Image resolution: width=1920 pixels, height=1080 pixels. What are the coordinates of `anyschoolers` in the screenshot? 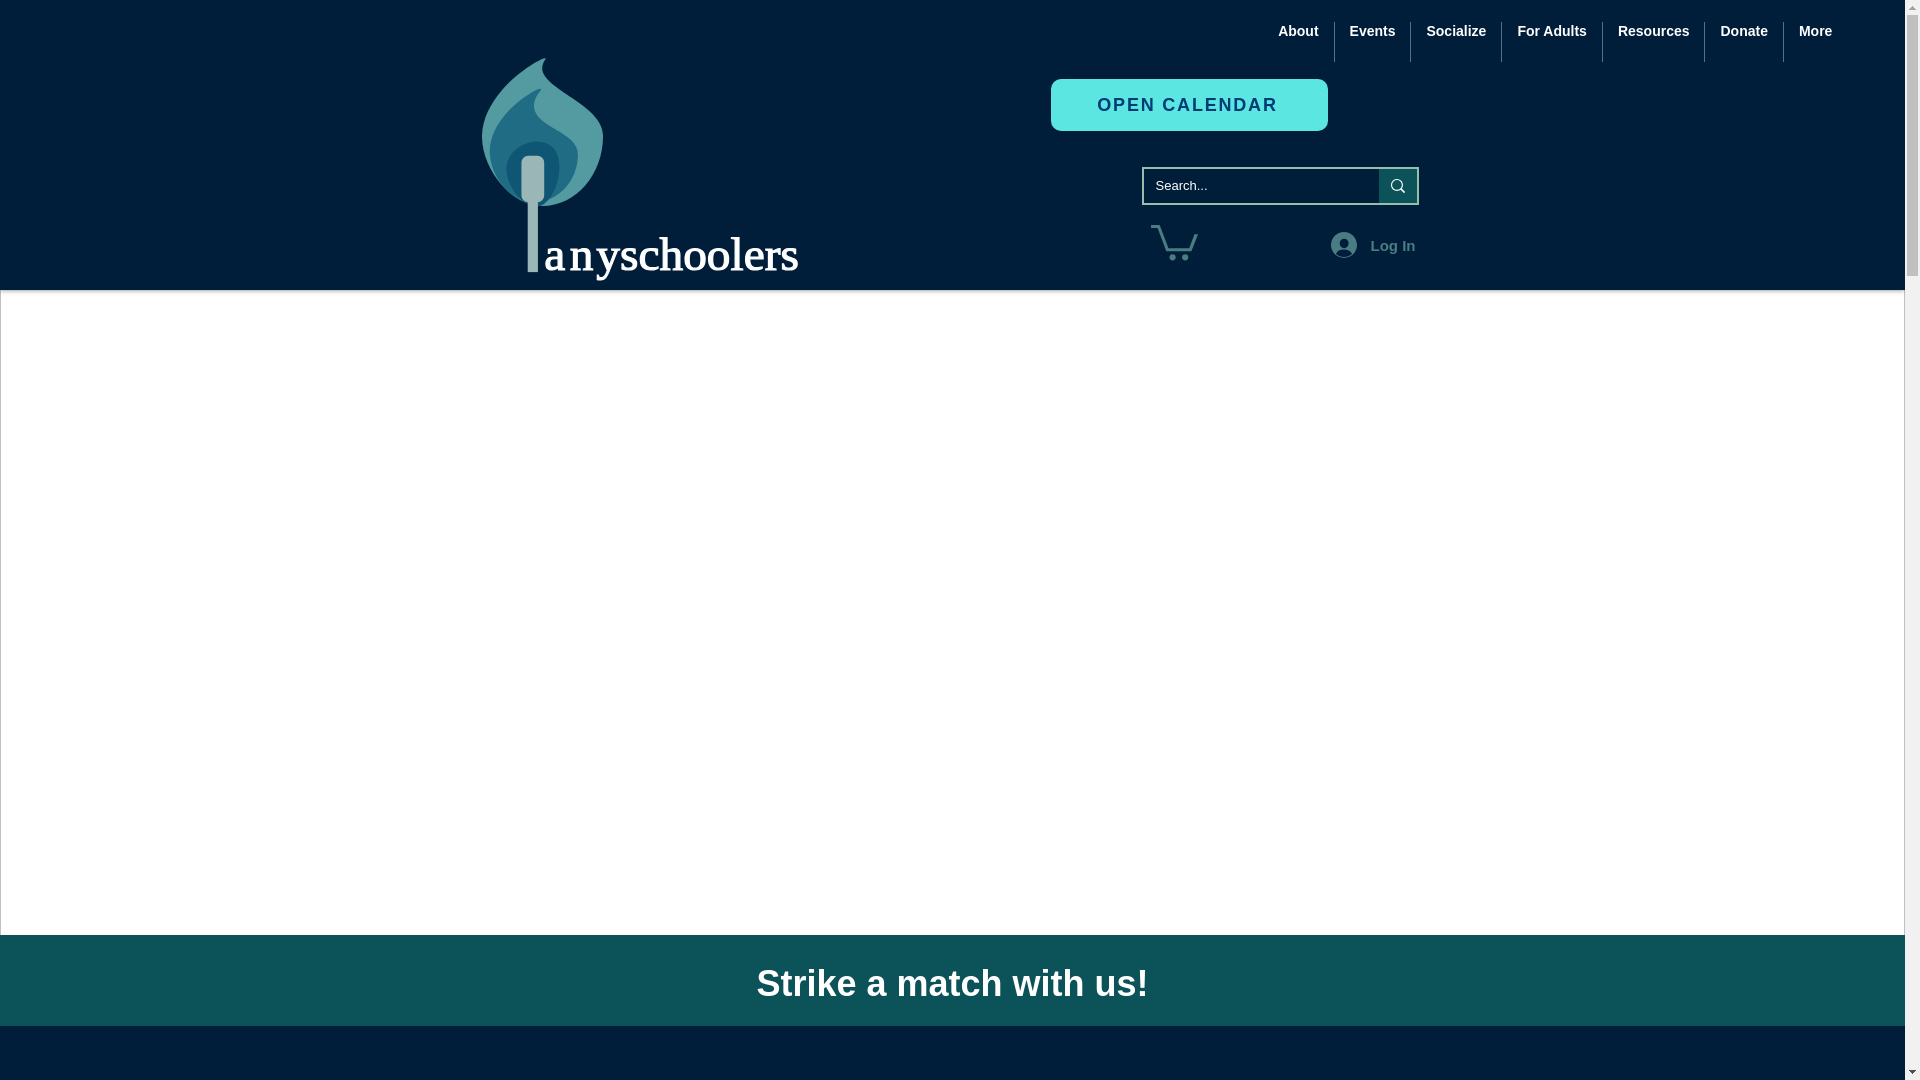 It's located at (655, 168).